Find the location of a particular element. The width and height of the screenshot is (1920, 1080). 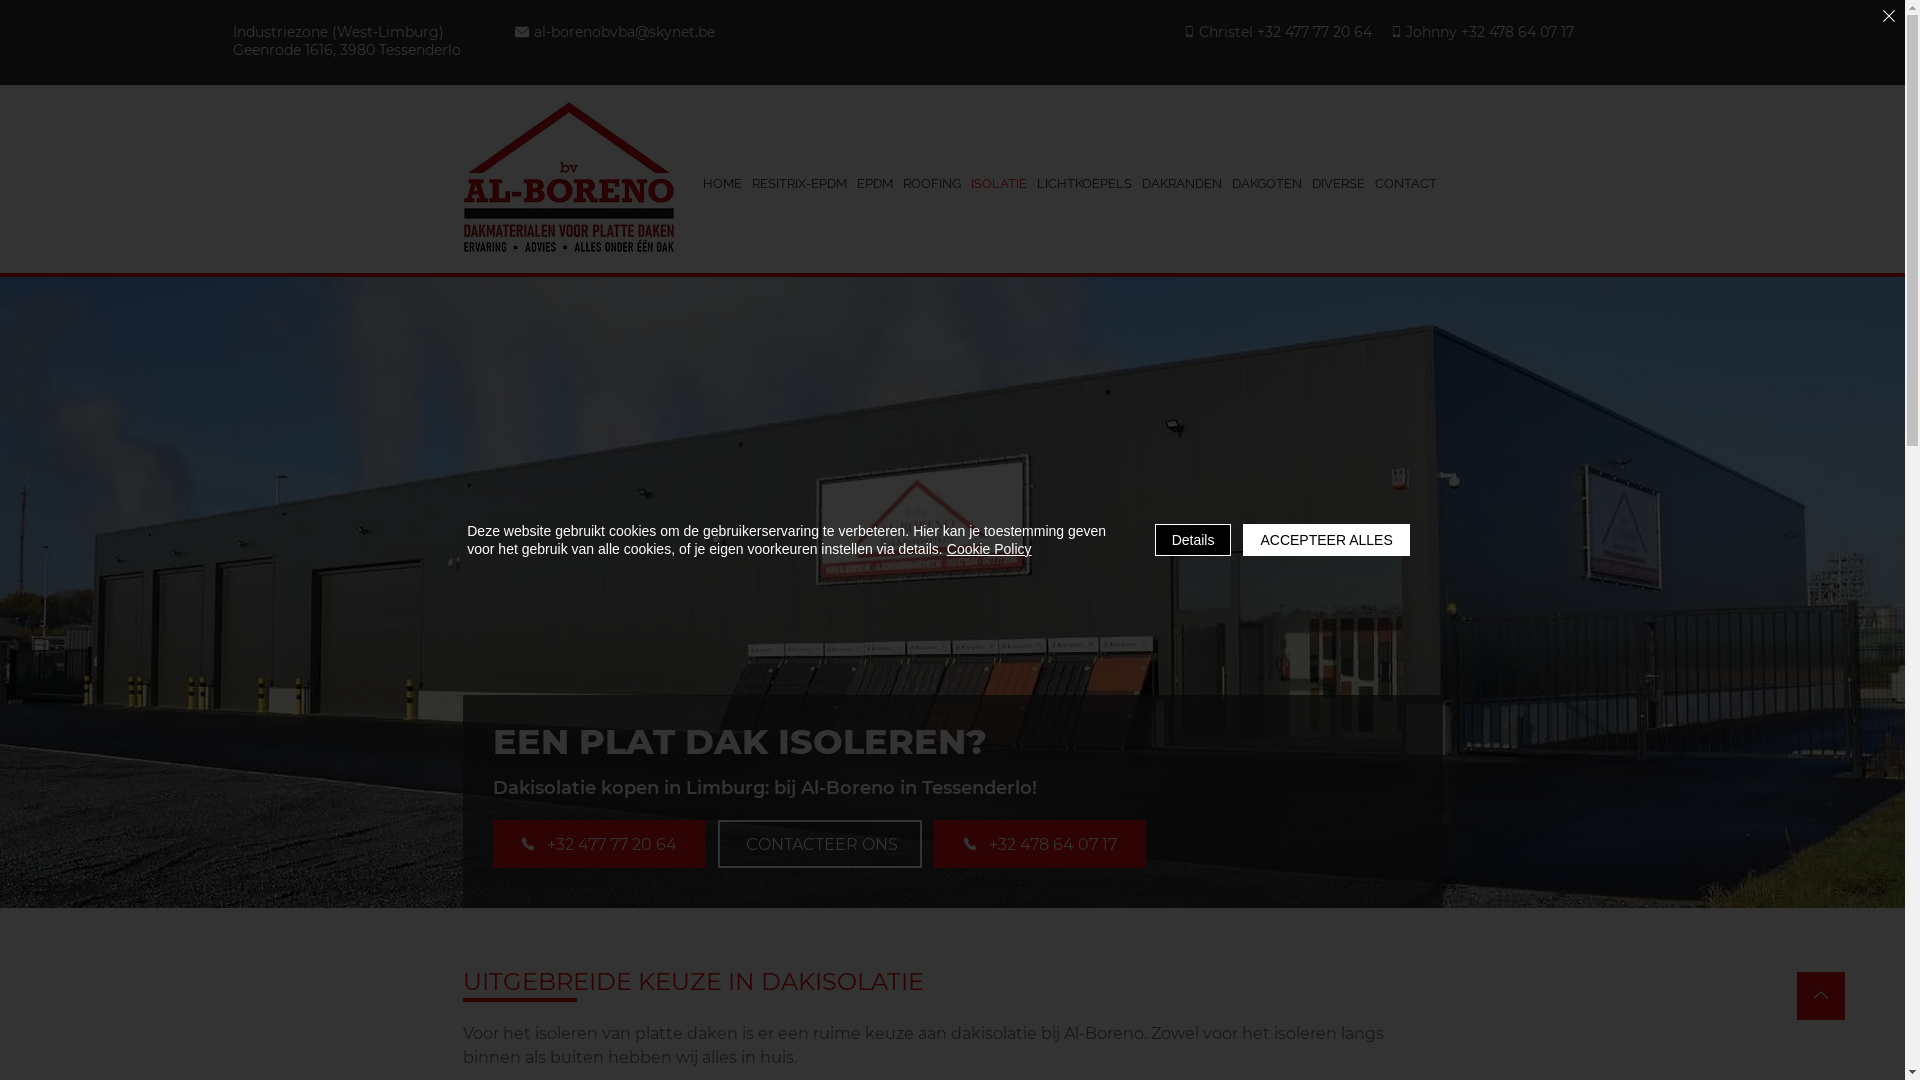

+32 477 77 20 64 is located at coordinates (598, 844).